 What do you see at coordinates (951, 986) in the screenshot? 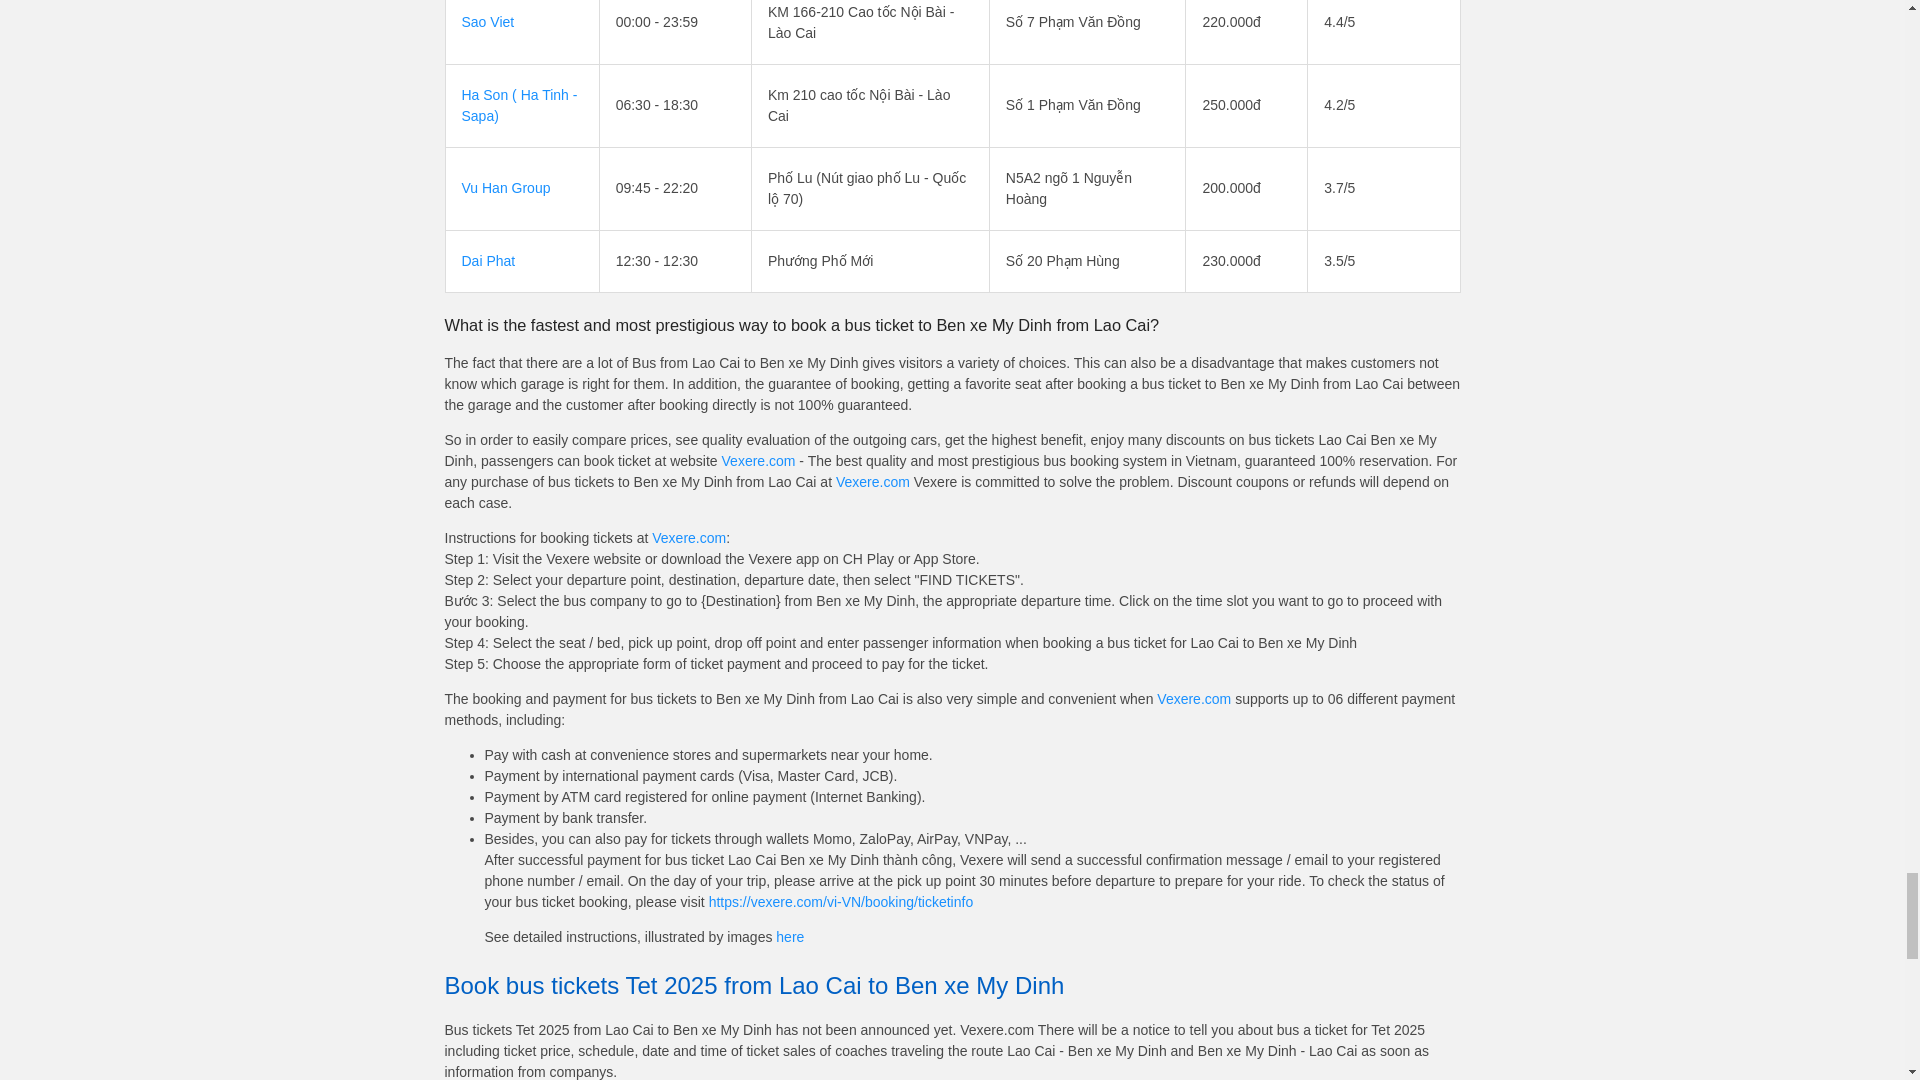
I see `Book bus tickets Tet 2025 from Lao Cai to Ben xe My Dinh` at bounding box center [951, 986].